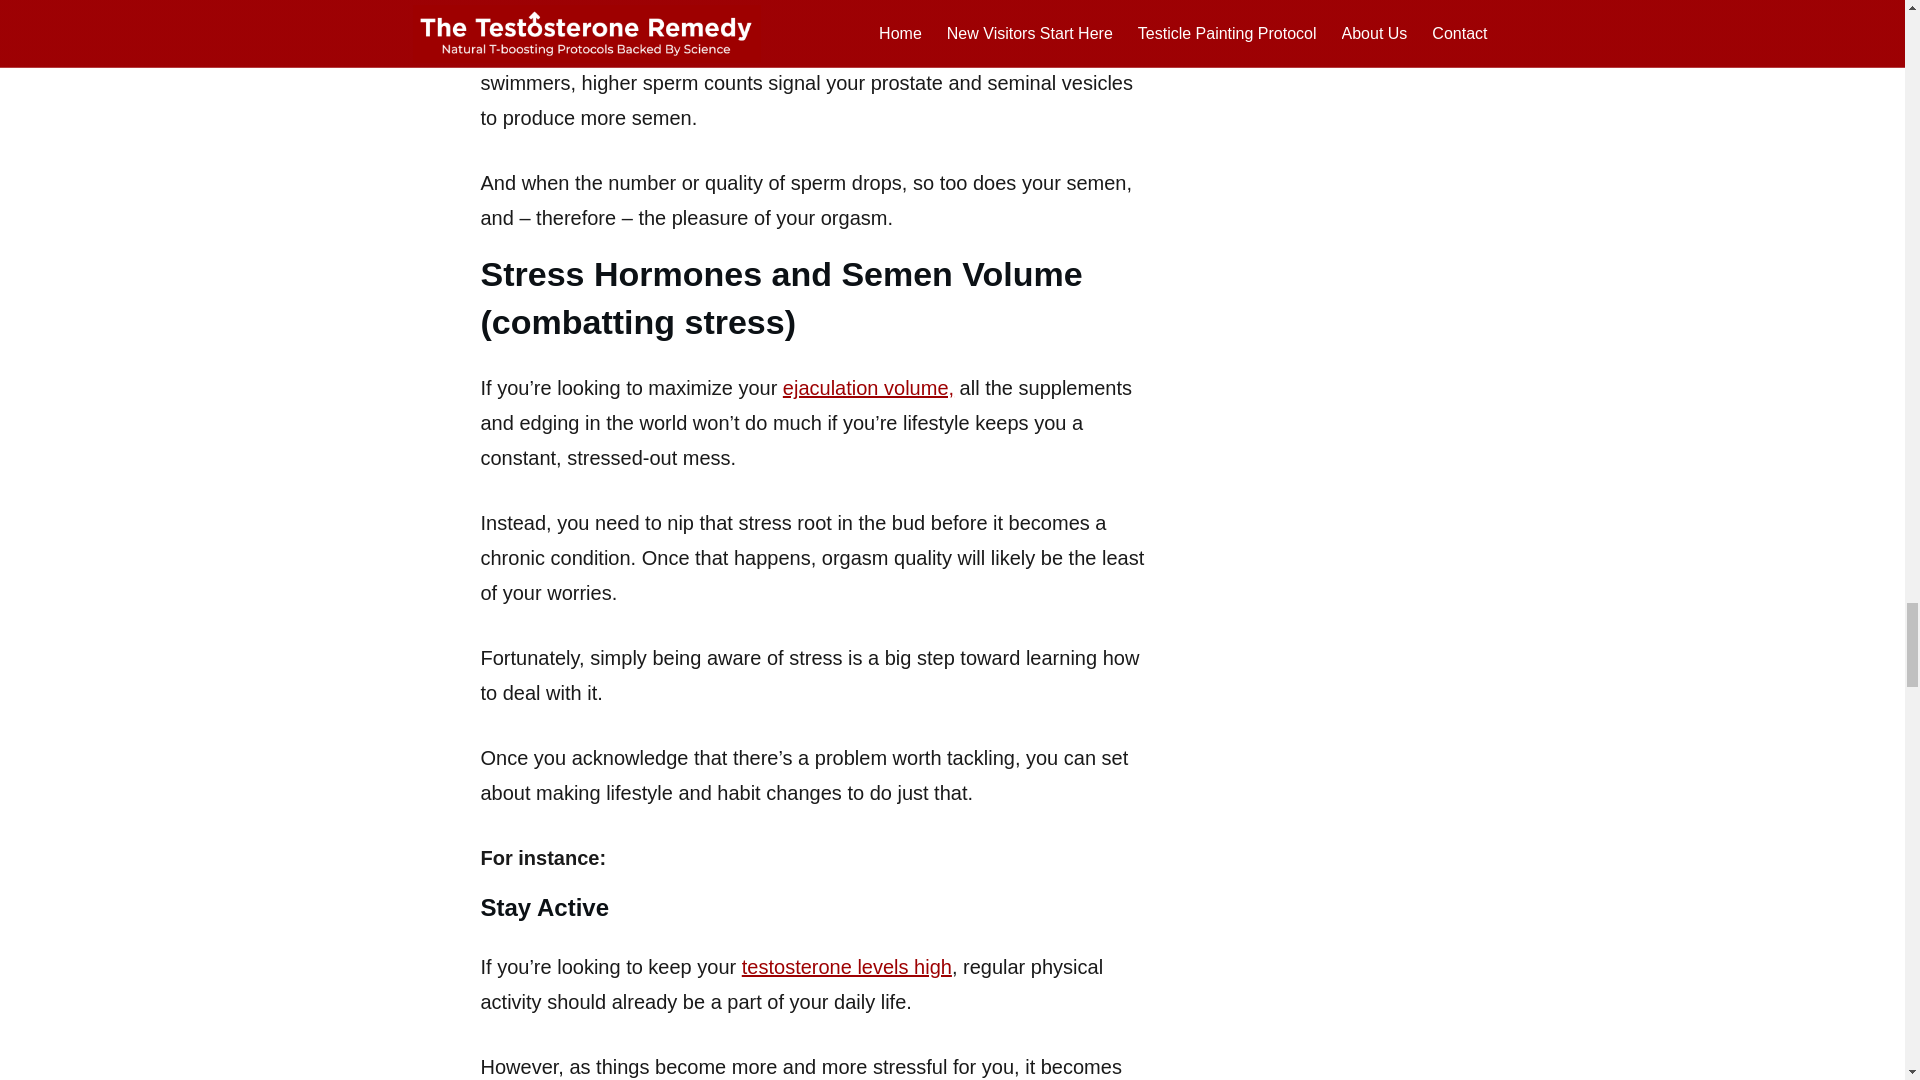 The image size is (1920, 1080). I want to click on testosterone levels high, so click(846, 966).